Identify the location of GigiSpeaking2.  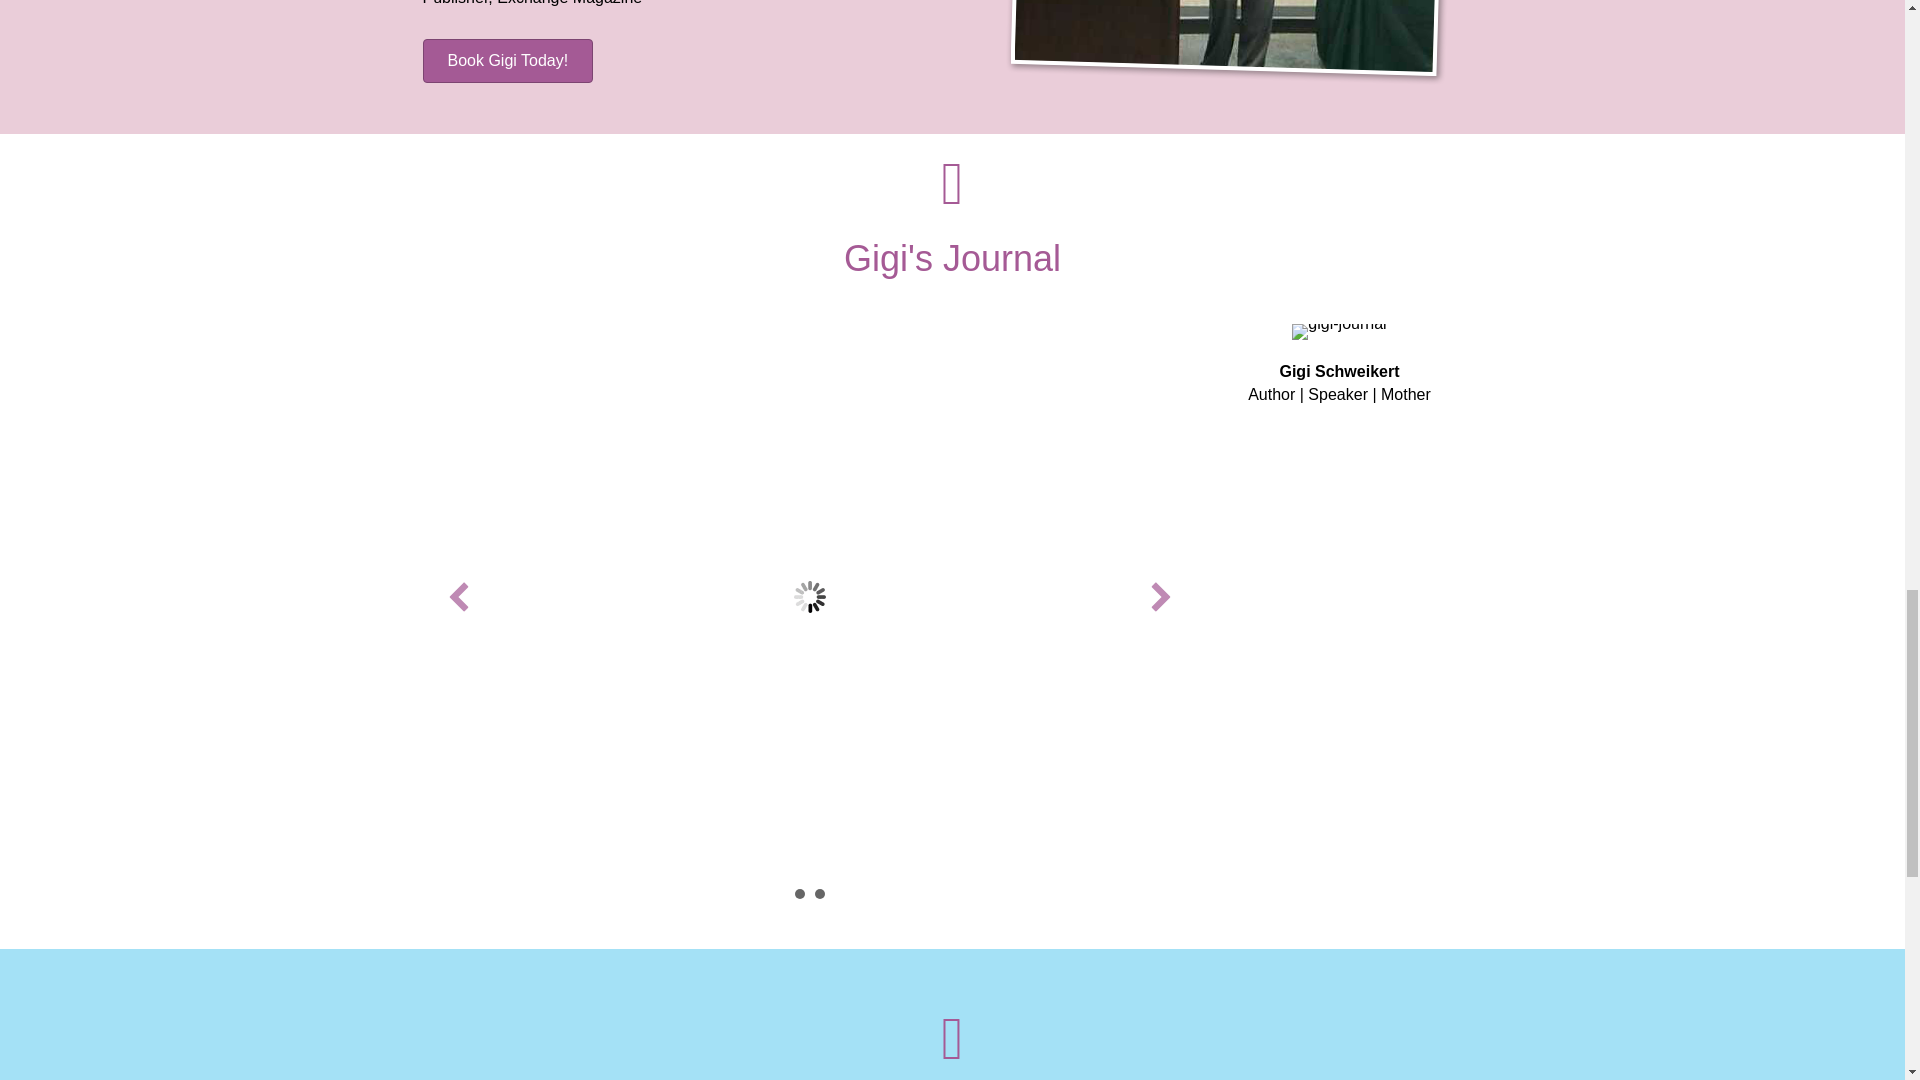
(1228, 46).